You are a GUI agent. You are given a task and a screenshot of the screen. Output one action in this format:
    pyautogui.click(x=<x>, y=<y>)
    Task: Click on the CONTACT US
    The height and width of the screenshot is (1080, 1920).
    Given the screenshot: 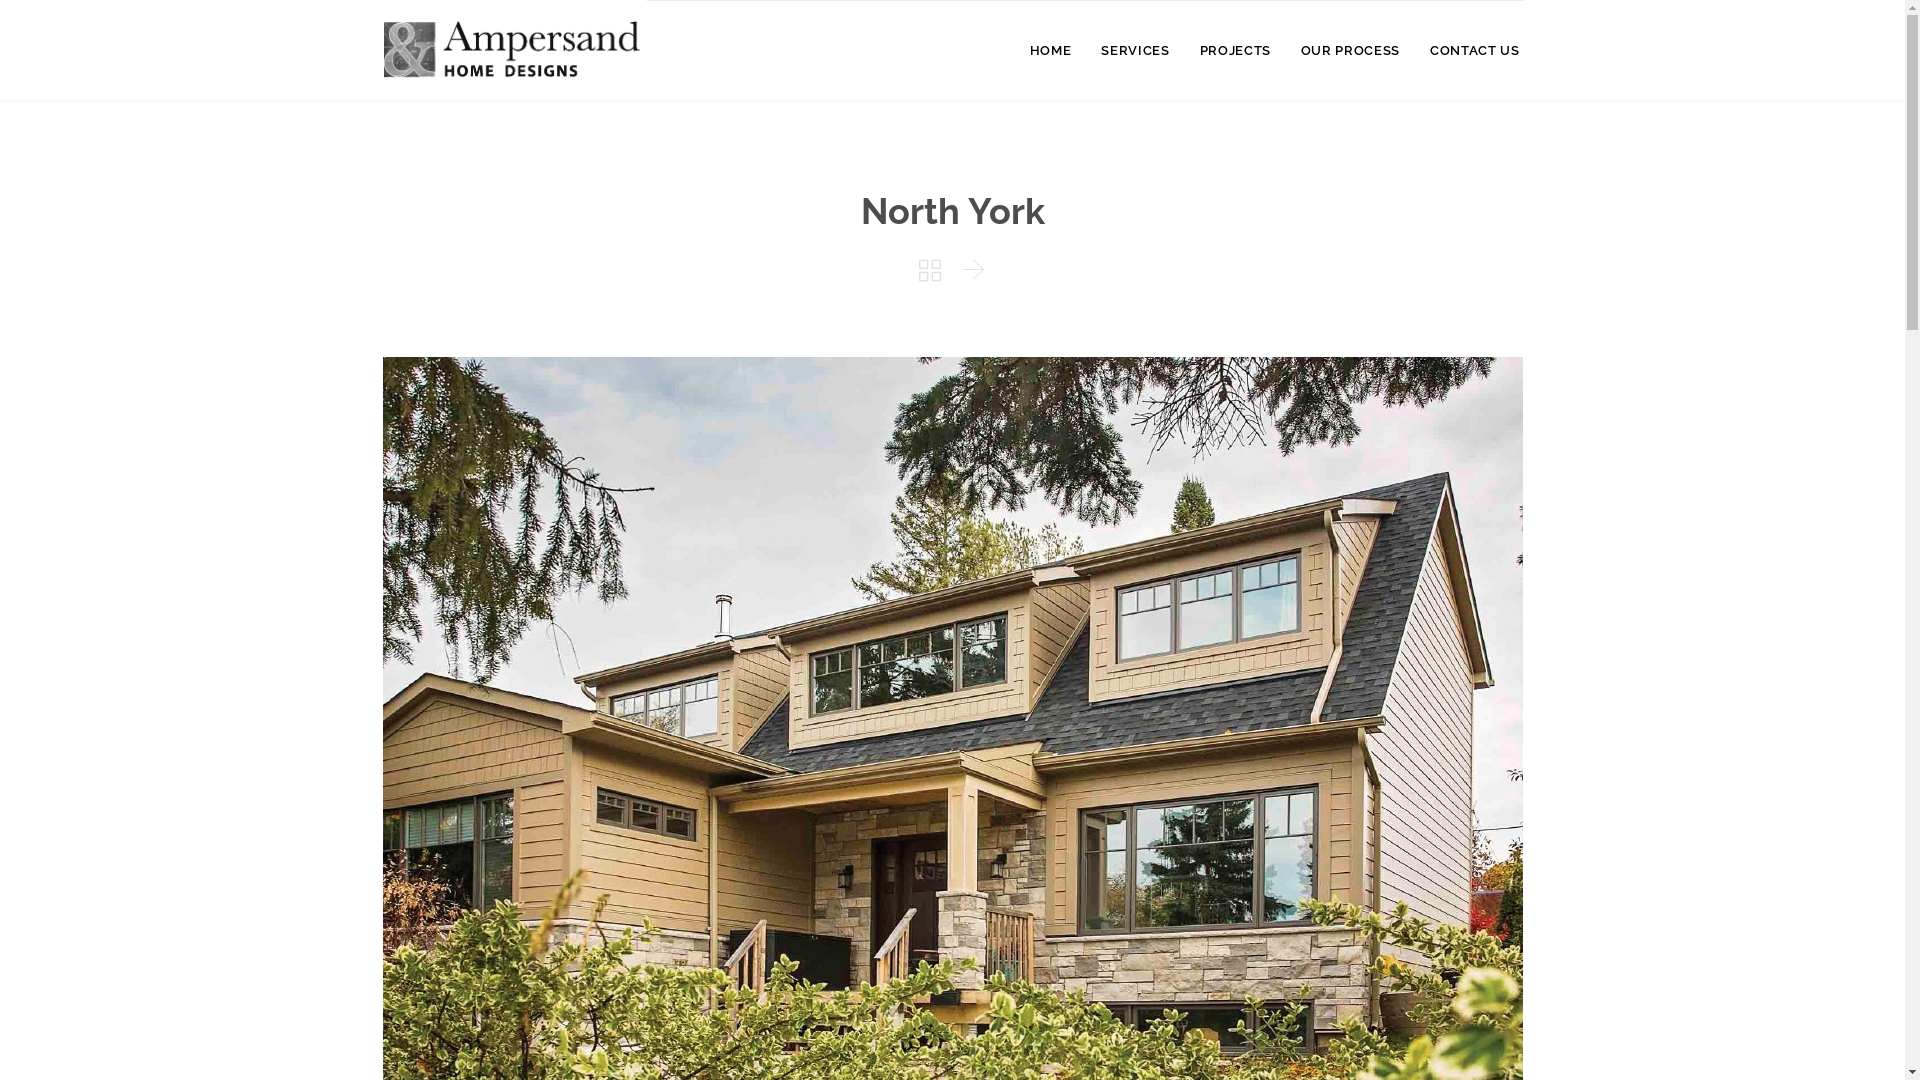 What is the action you would take?
    pyautogui.click(x=1475, y=52)
    